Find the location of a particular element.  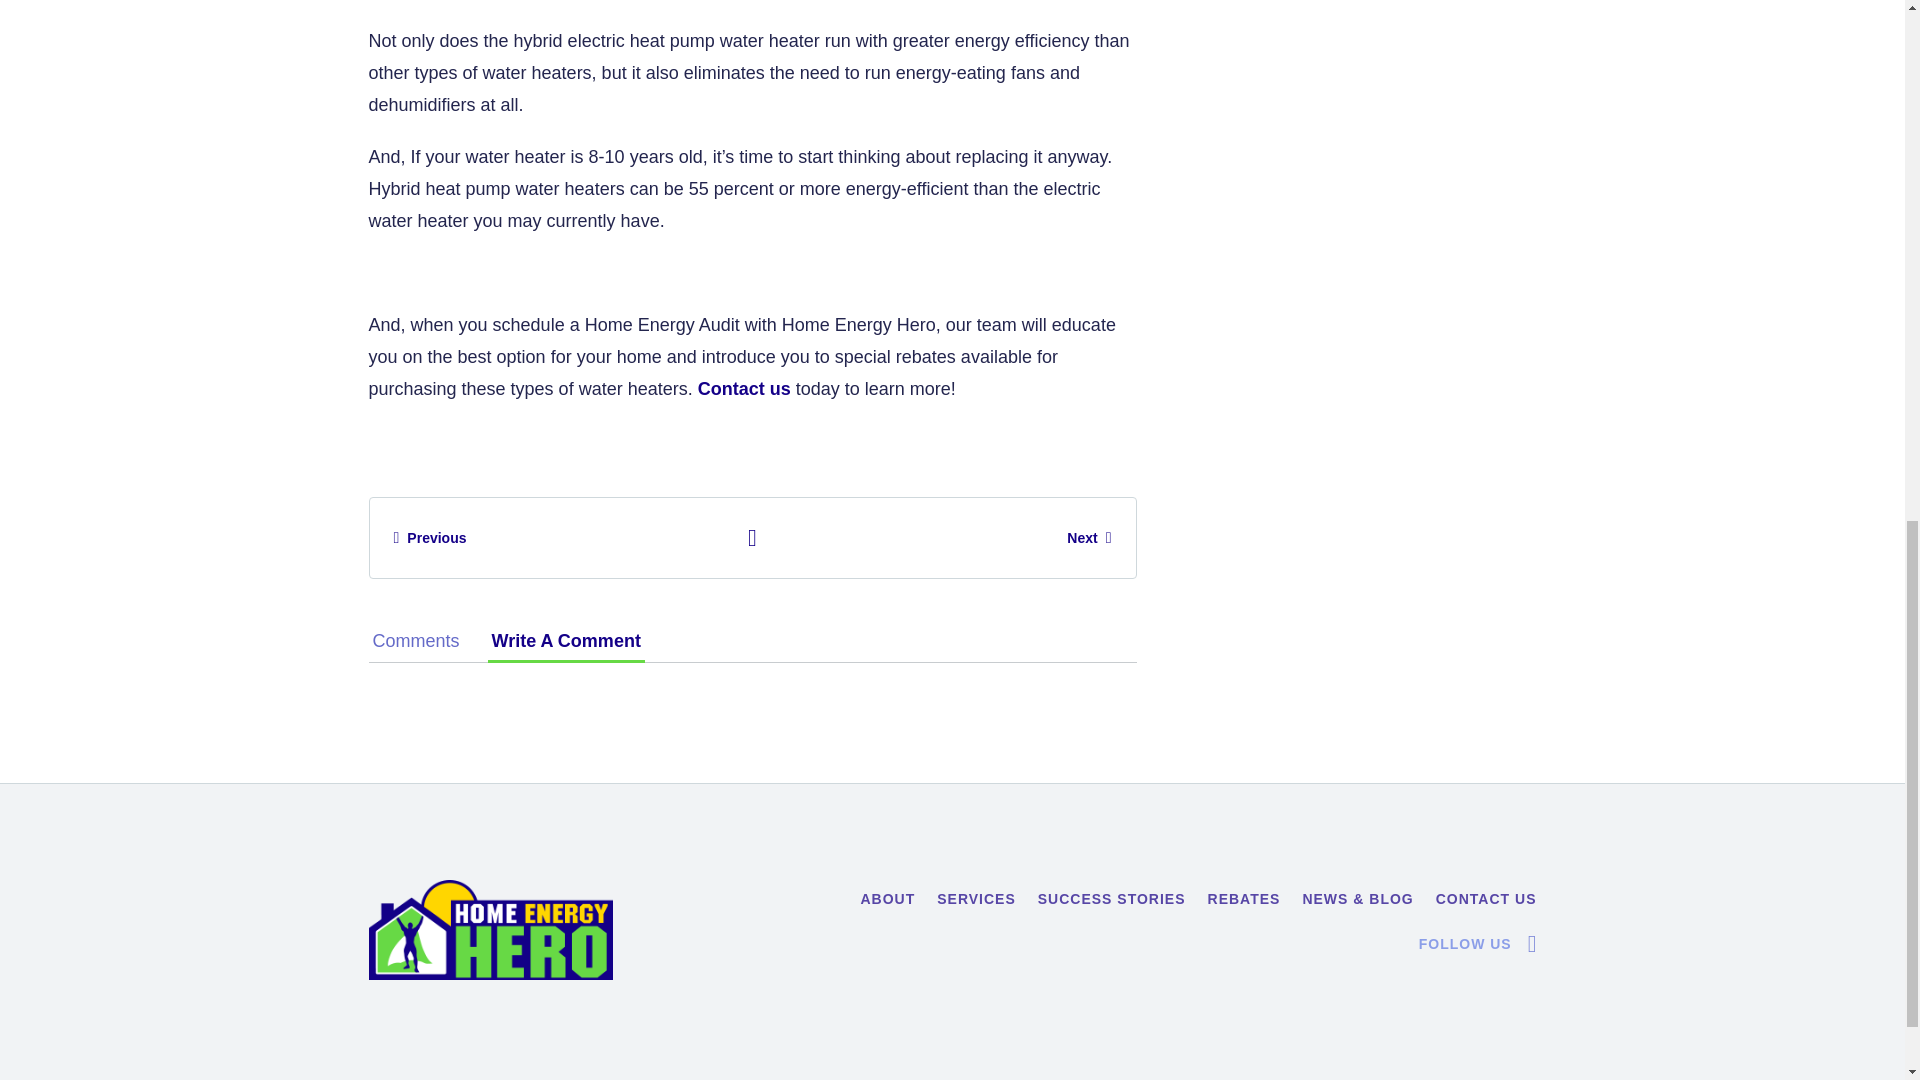

ABOUT is located at coordinates (888, 899).